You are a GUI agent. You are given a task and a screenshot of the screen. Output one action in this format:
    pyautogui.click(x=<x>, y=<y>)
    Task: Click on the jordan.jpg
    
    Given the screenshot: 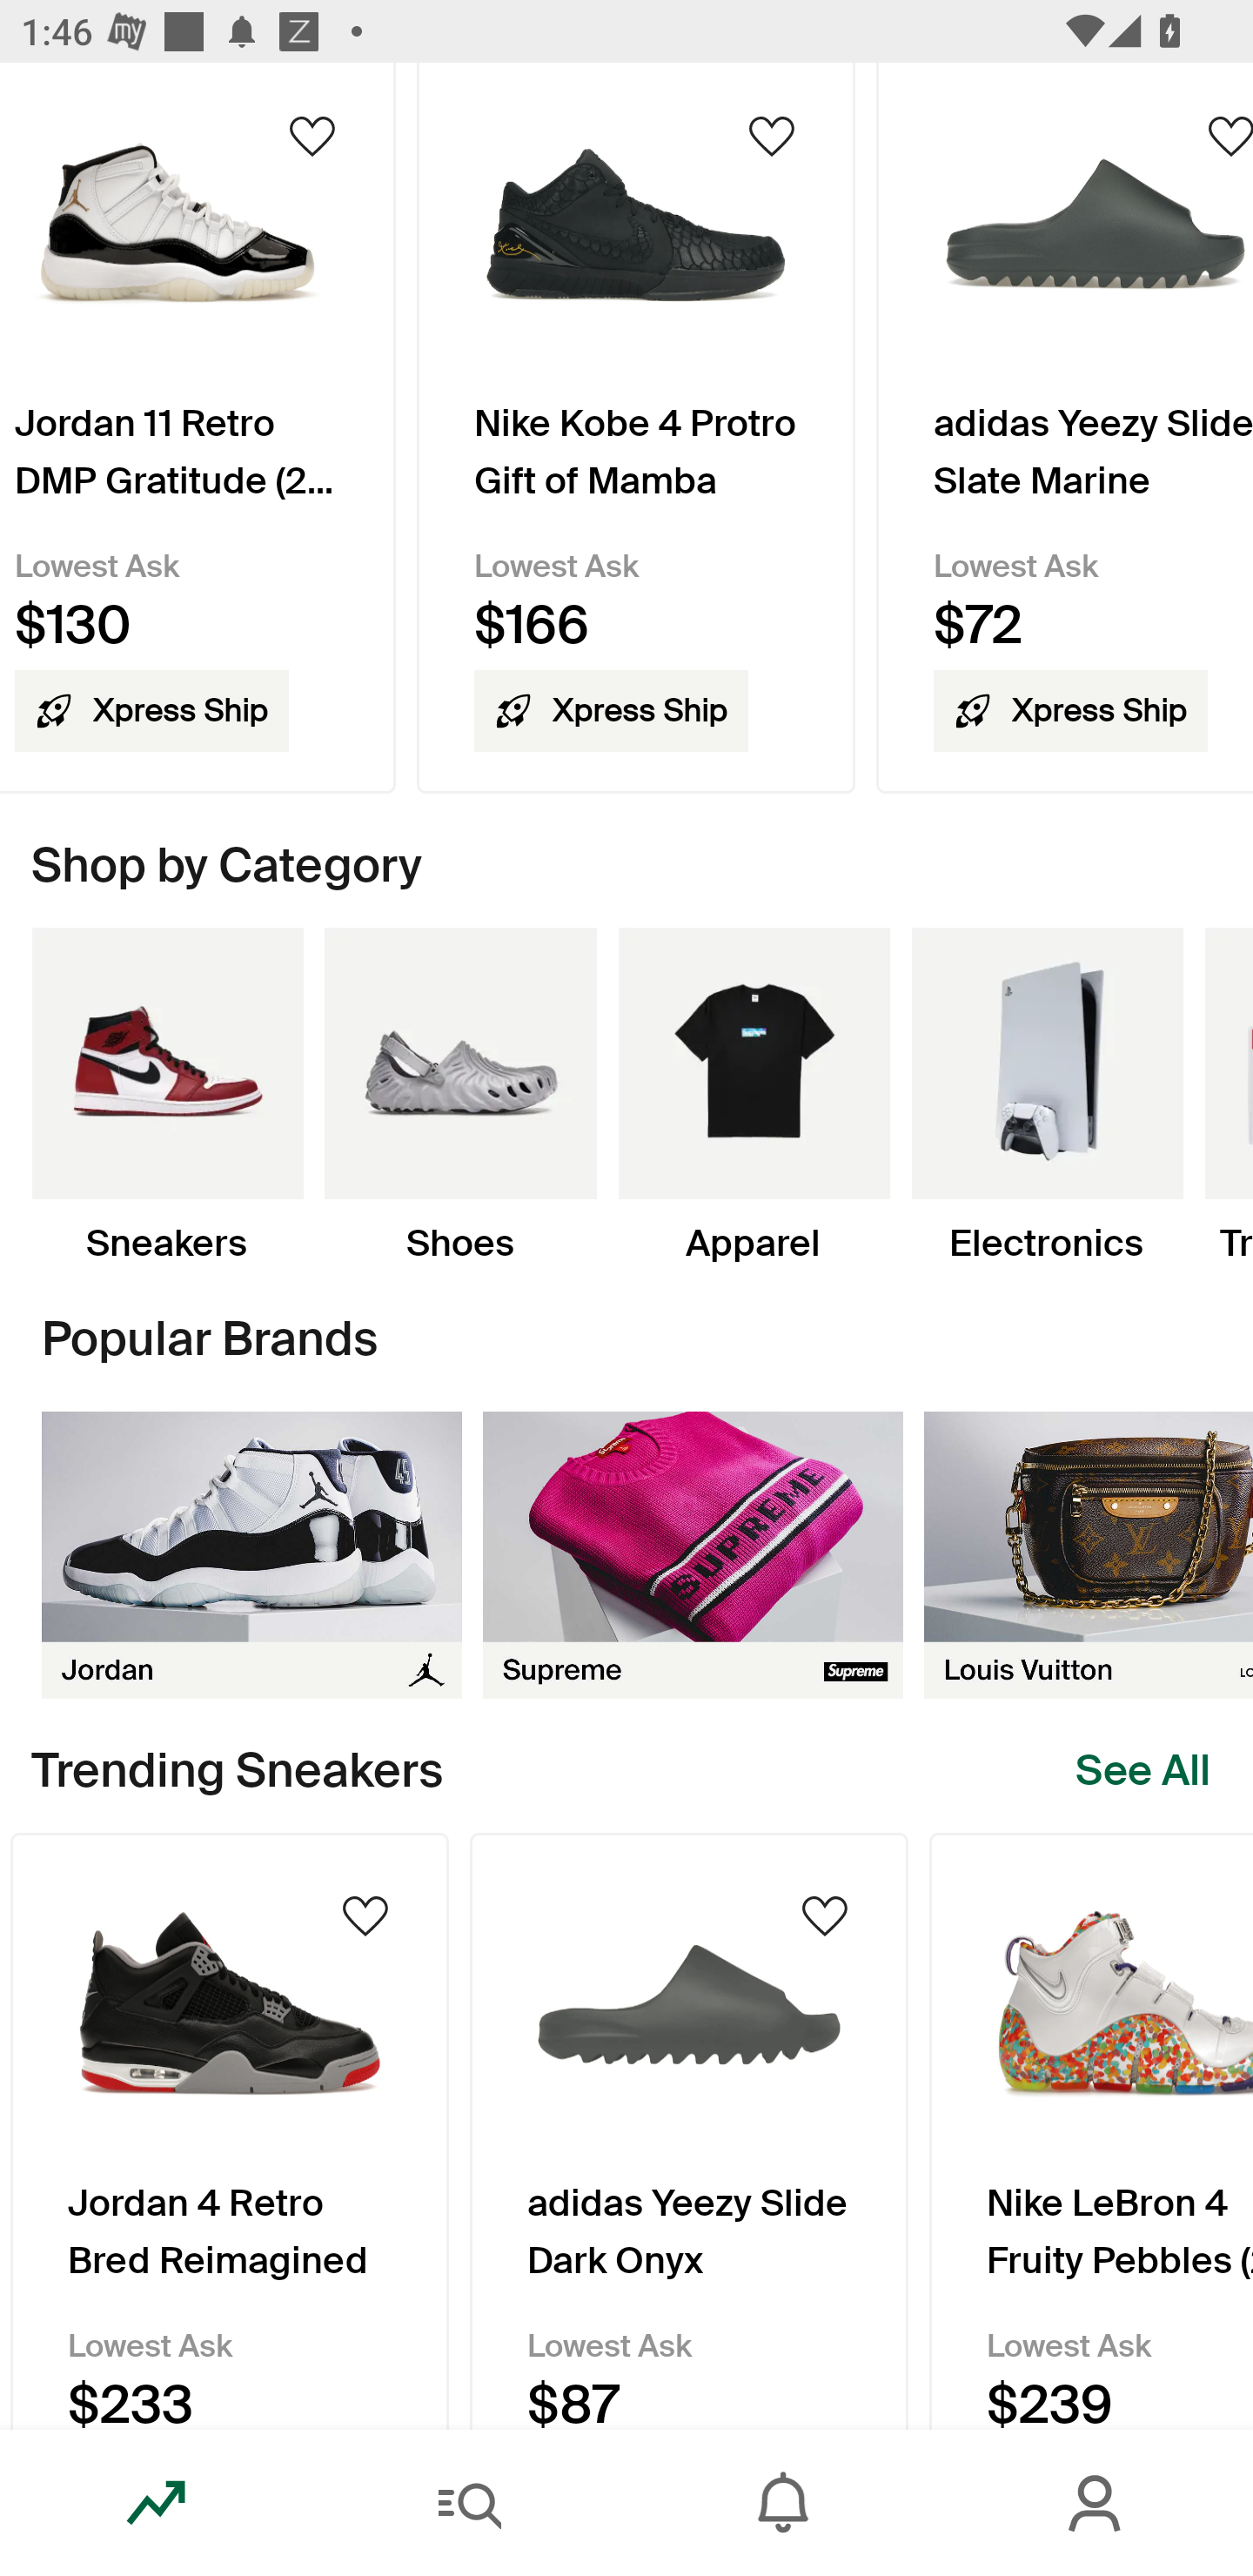 What is the action you would take?
    pyautogui.click(x=251, y=1554)
    